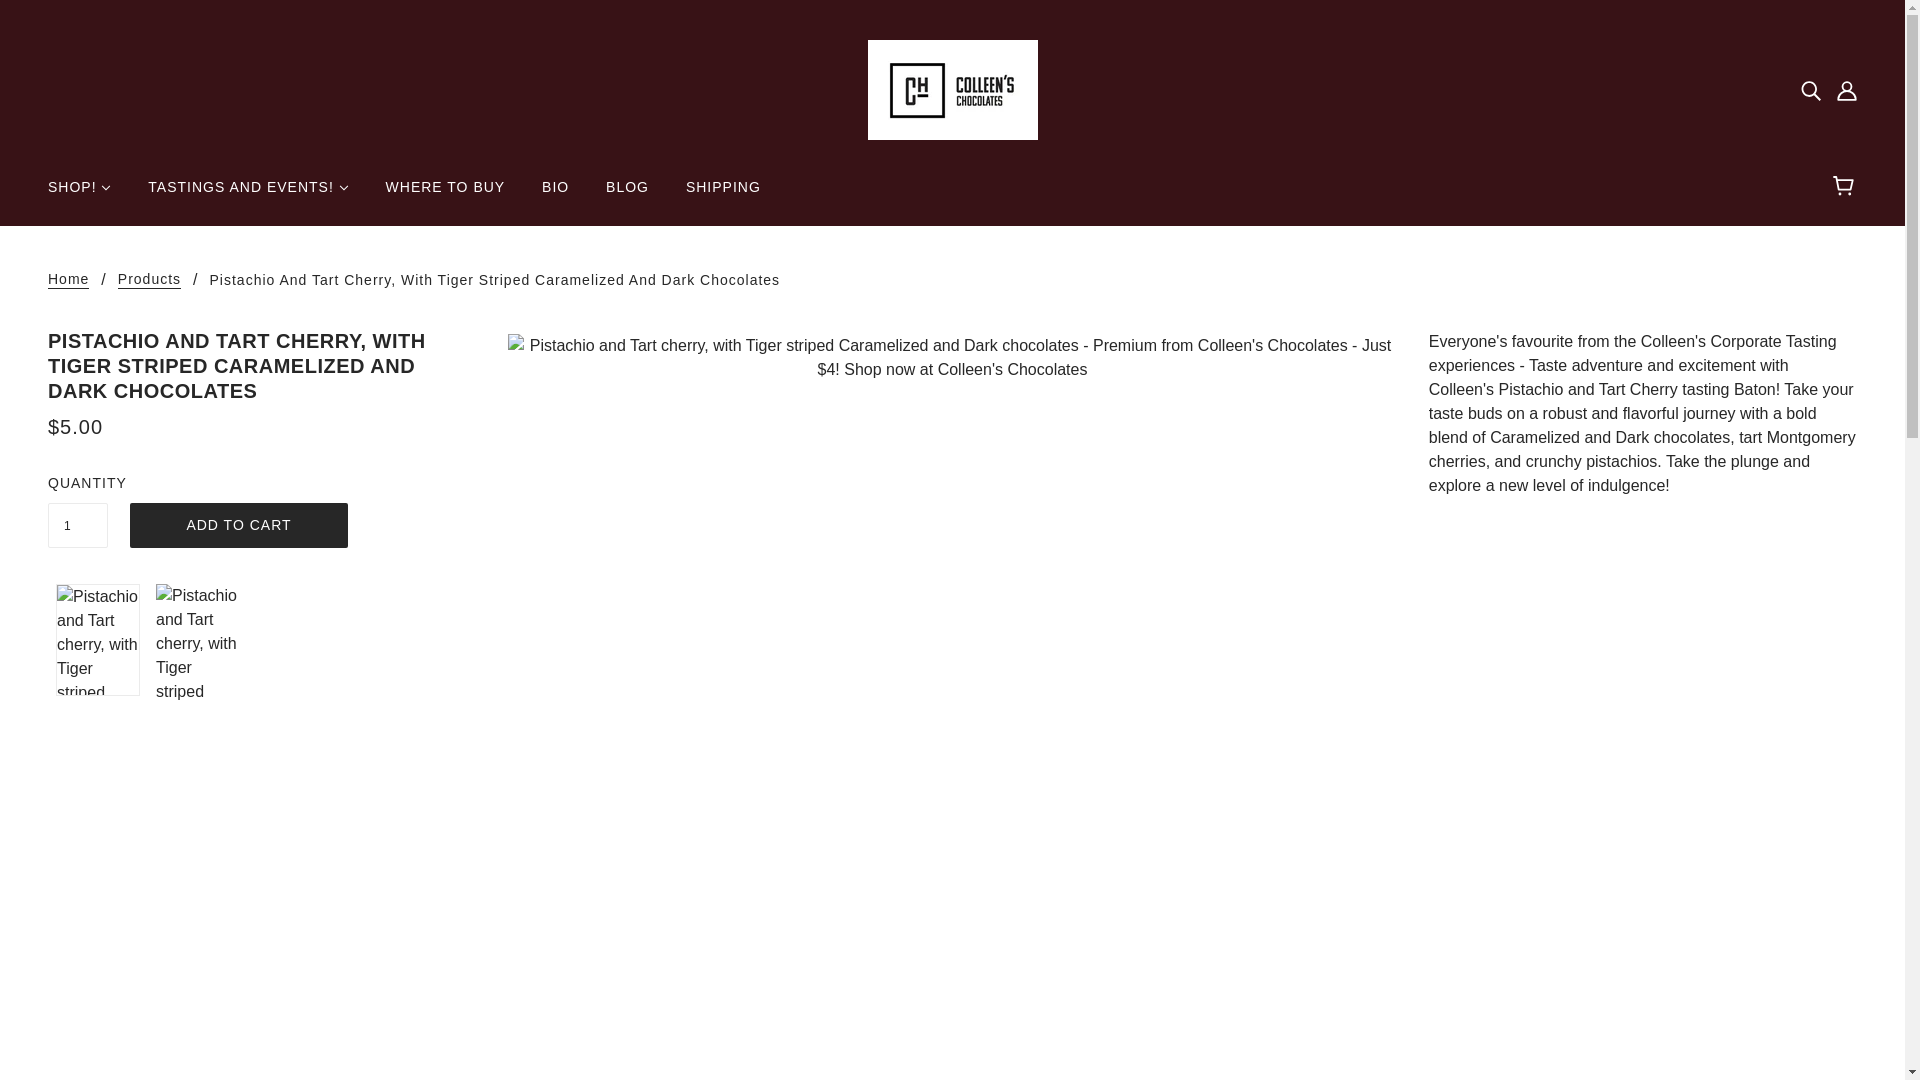 This screenshot has height=1080, width=1920. Describe the element at coordinates (556, 194) in the screenshot. I see `BIO` at that location.